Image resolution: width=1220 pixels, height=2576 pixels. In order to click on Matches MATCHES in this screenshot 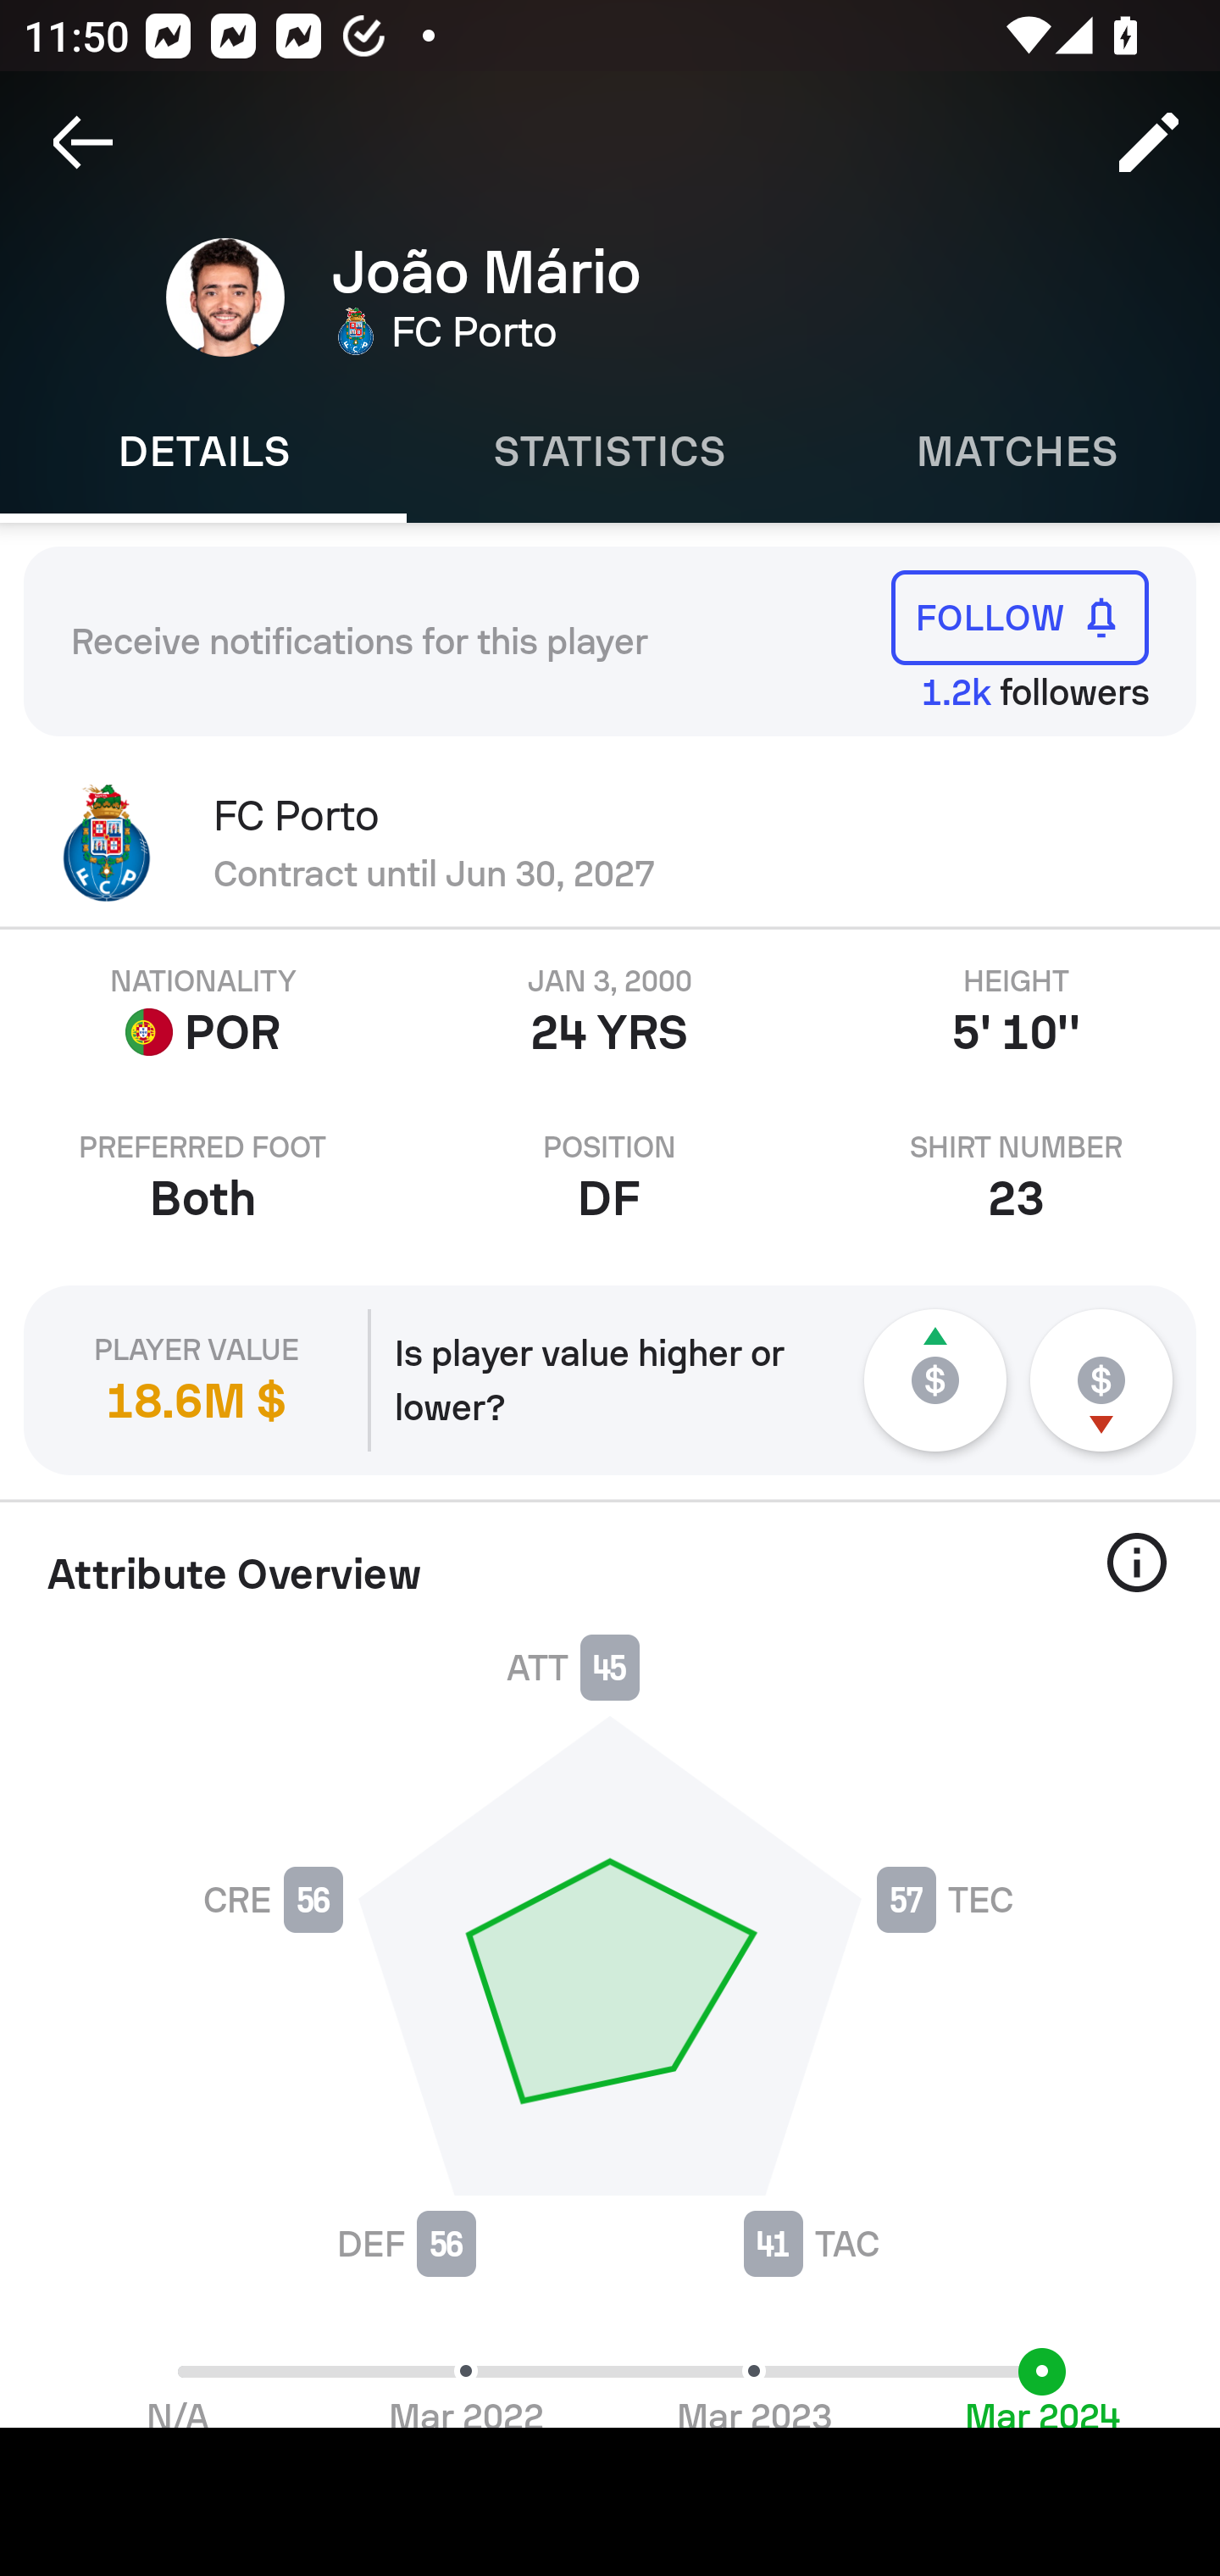, I will do `click(1017, 452)`.